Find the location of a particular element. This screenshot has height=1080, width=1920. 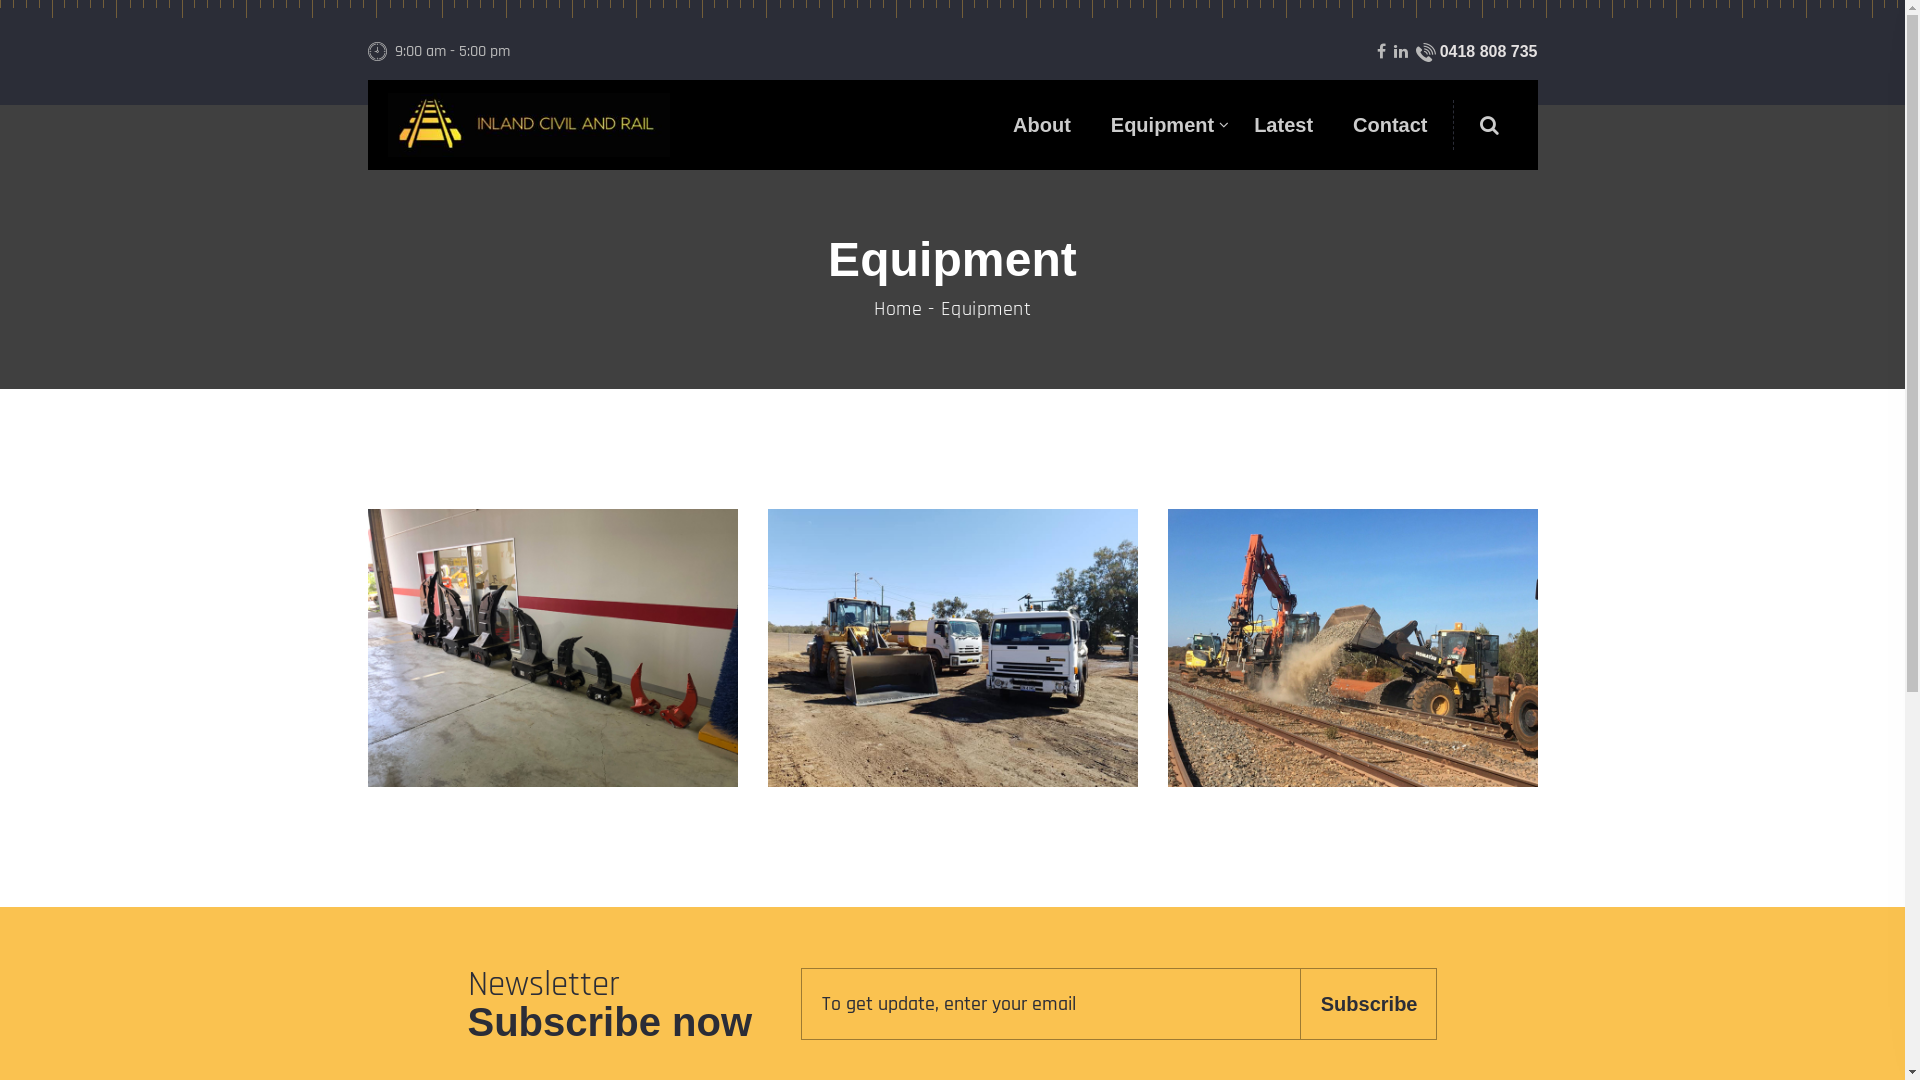

Contact is located at coordinates (1390, 125).